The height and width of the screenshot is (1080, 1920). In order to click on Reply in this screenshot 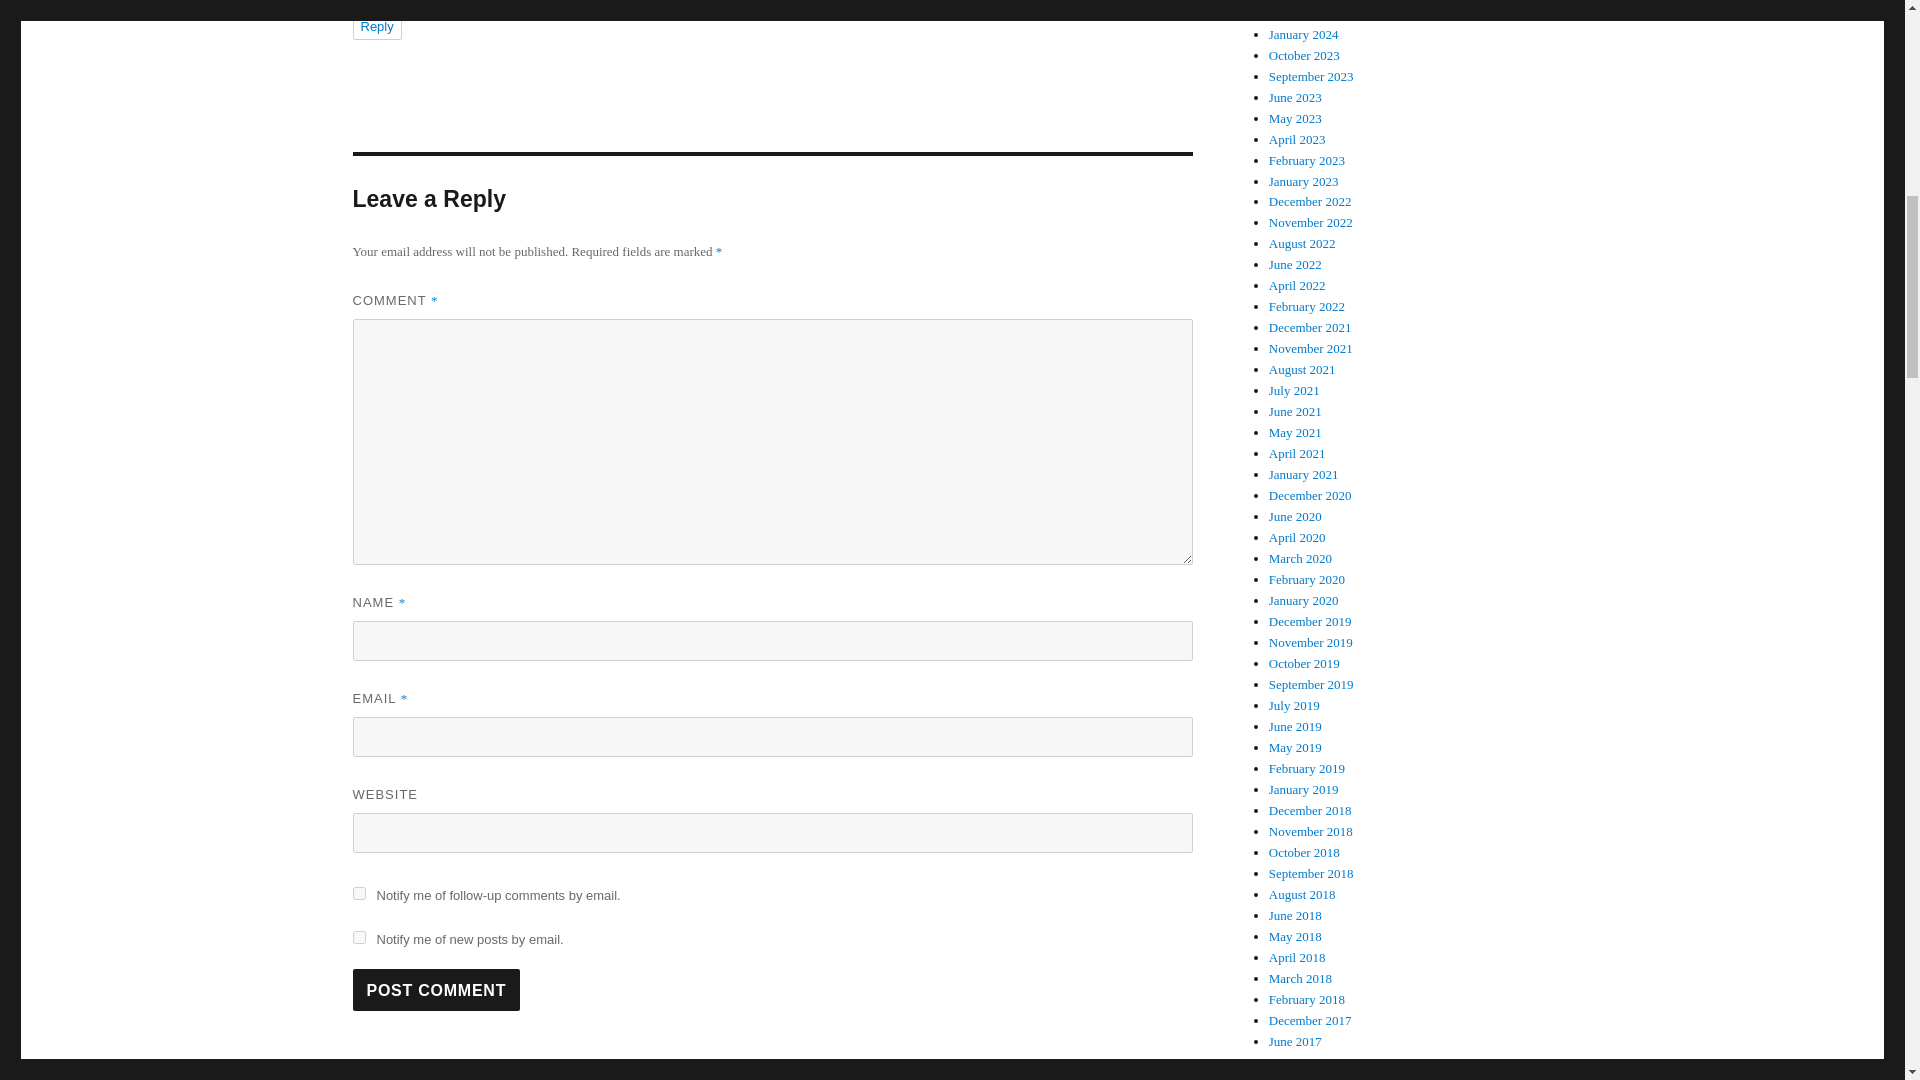, I will do `click(376, 25)`.